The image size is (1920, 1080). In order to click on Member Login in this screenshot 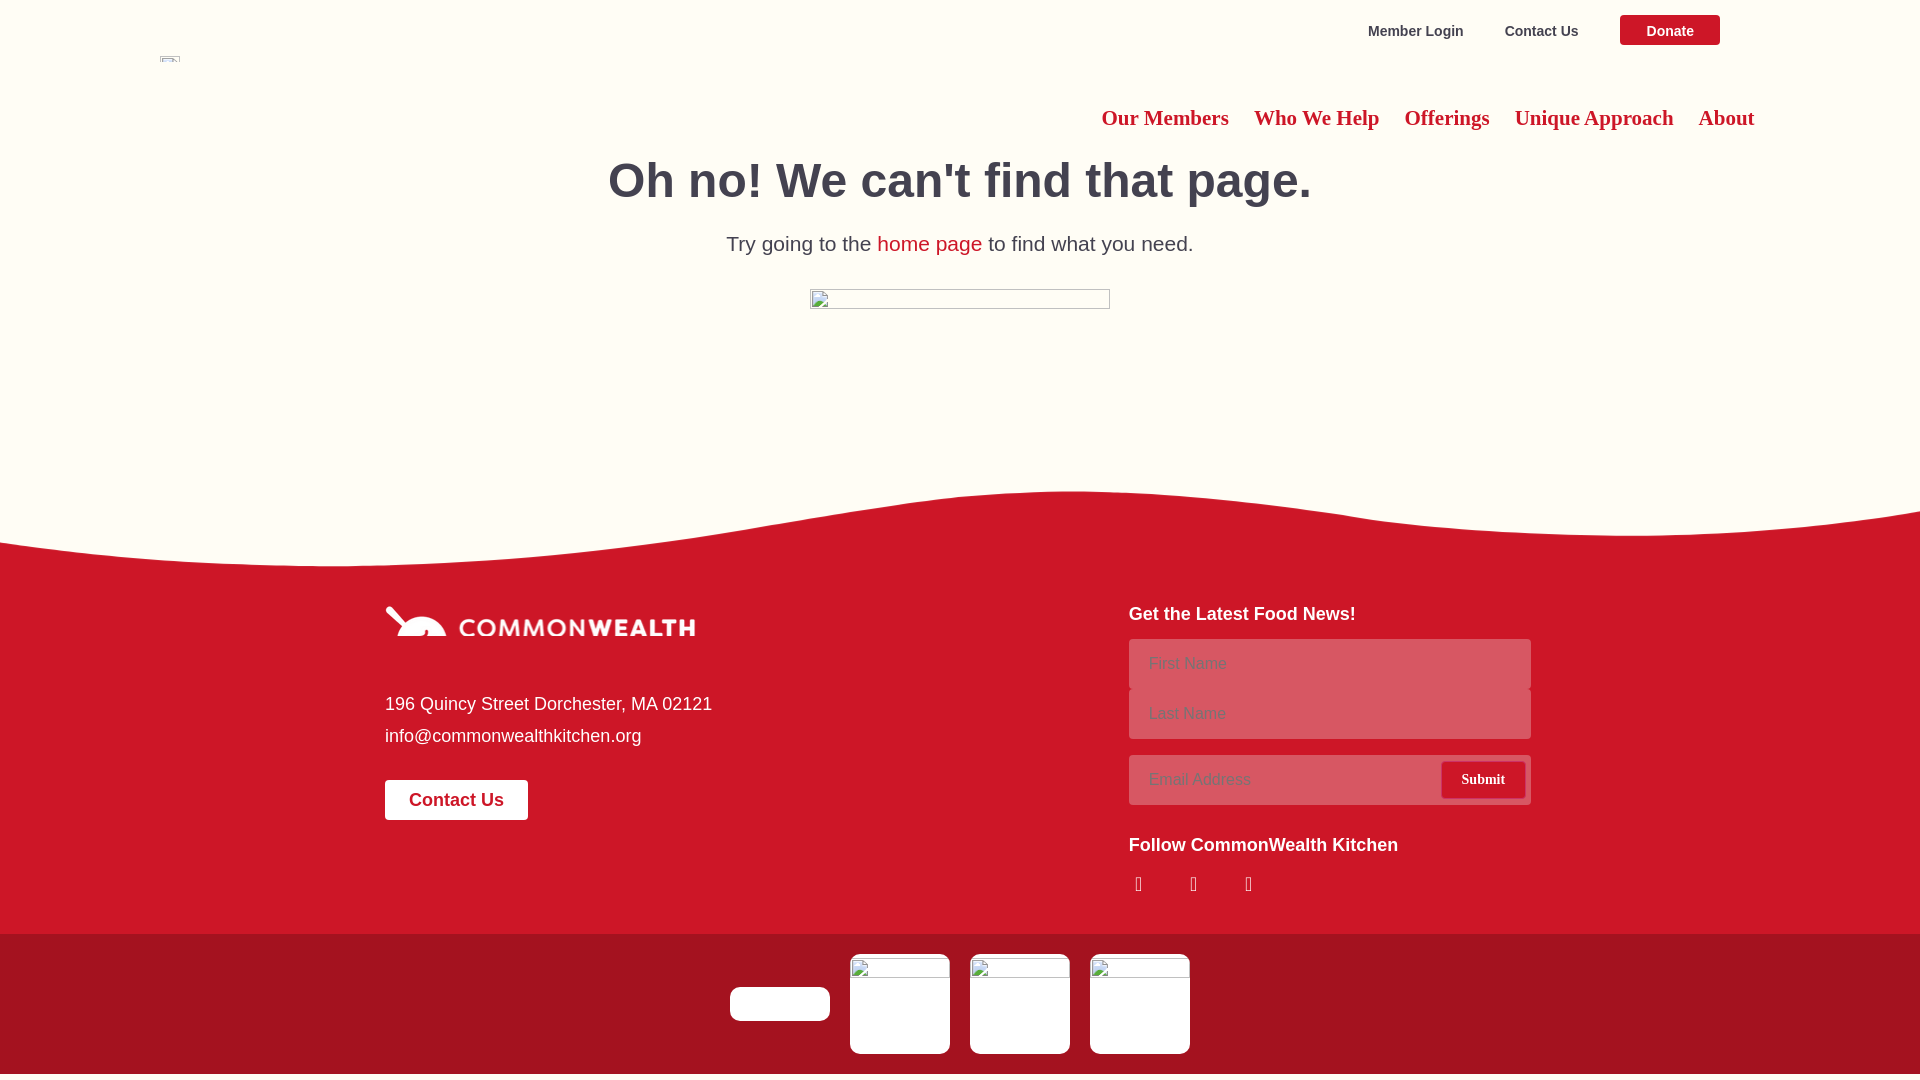, I will do `click(1415, 30)`.